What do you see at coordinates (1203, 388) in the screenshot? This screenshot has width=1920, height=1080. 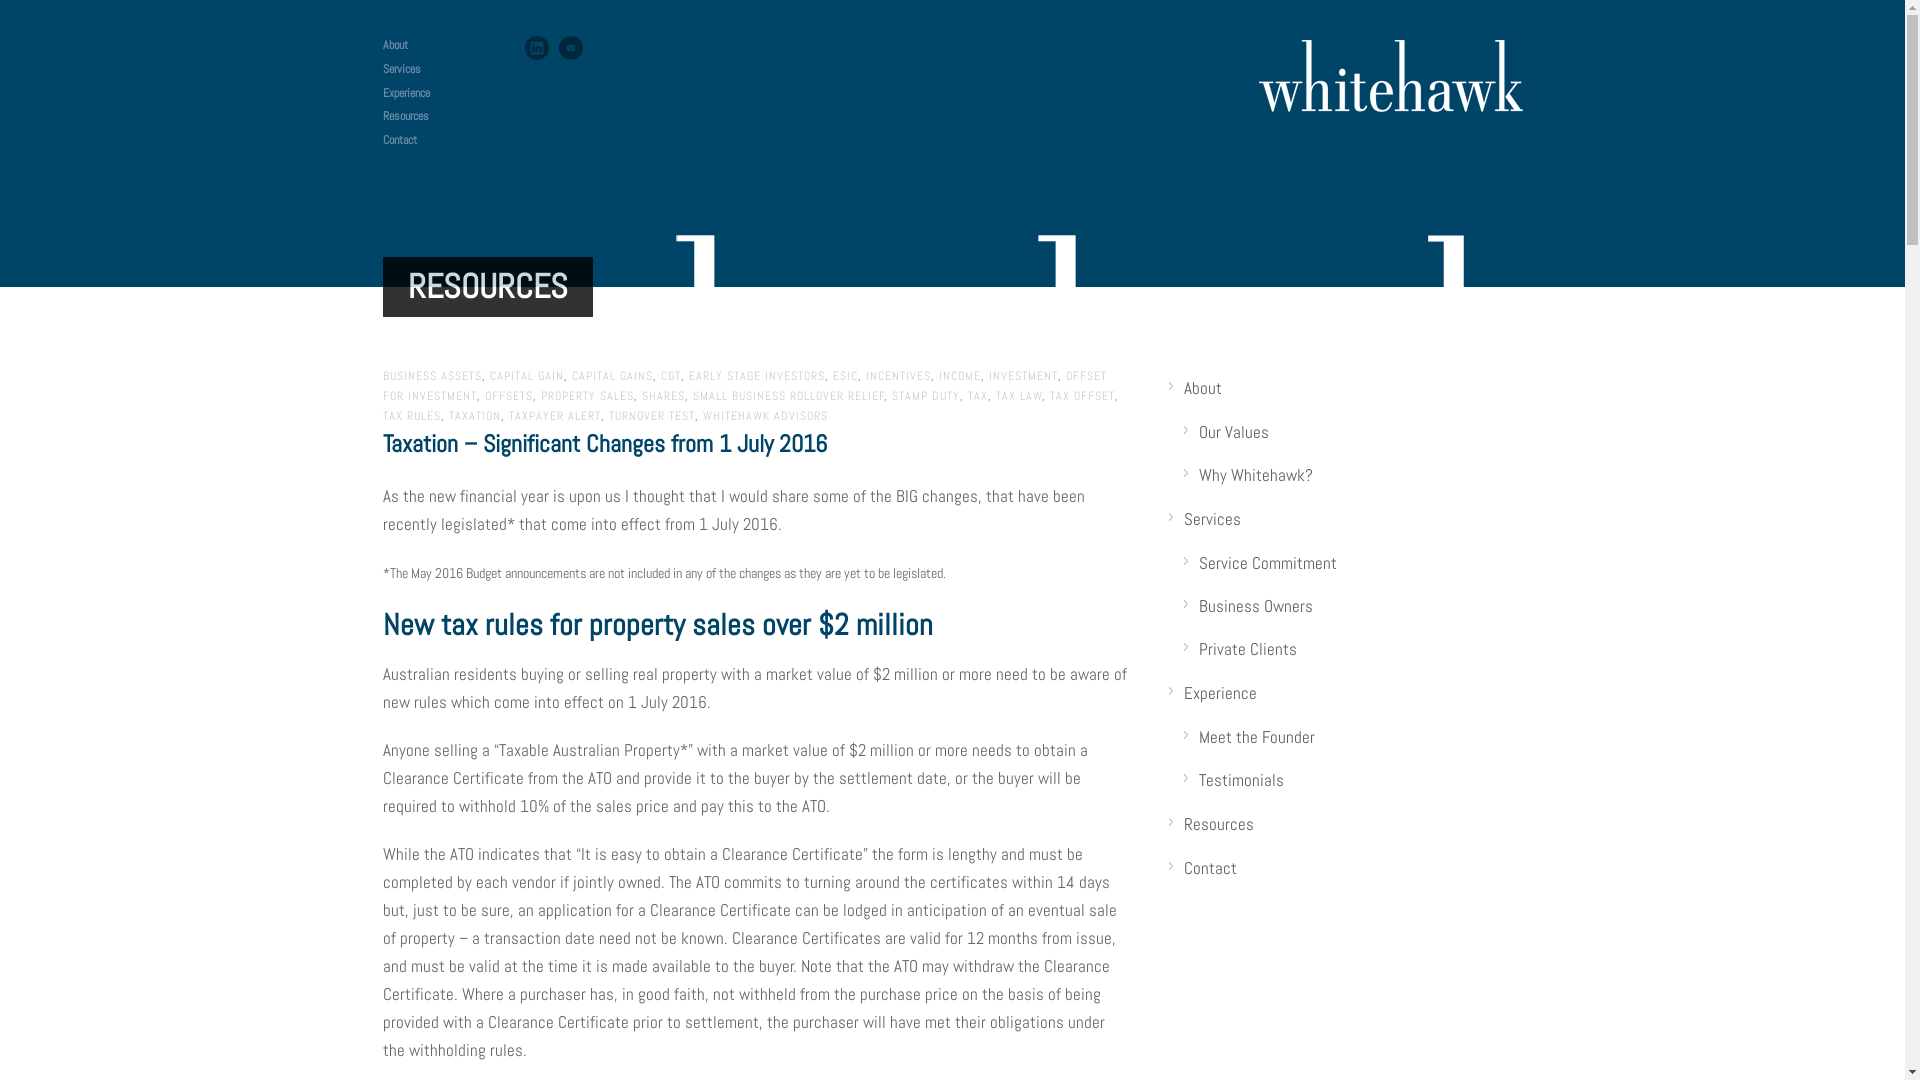 I see `About` at bounding box center [1203, 388].